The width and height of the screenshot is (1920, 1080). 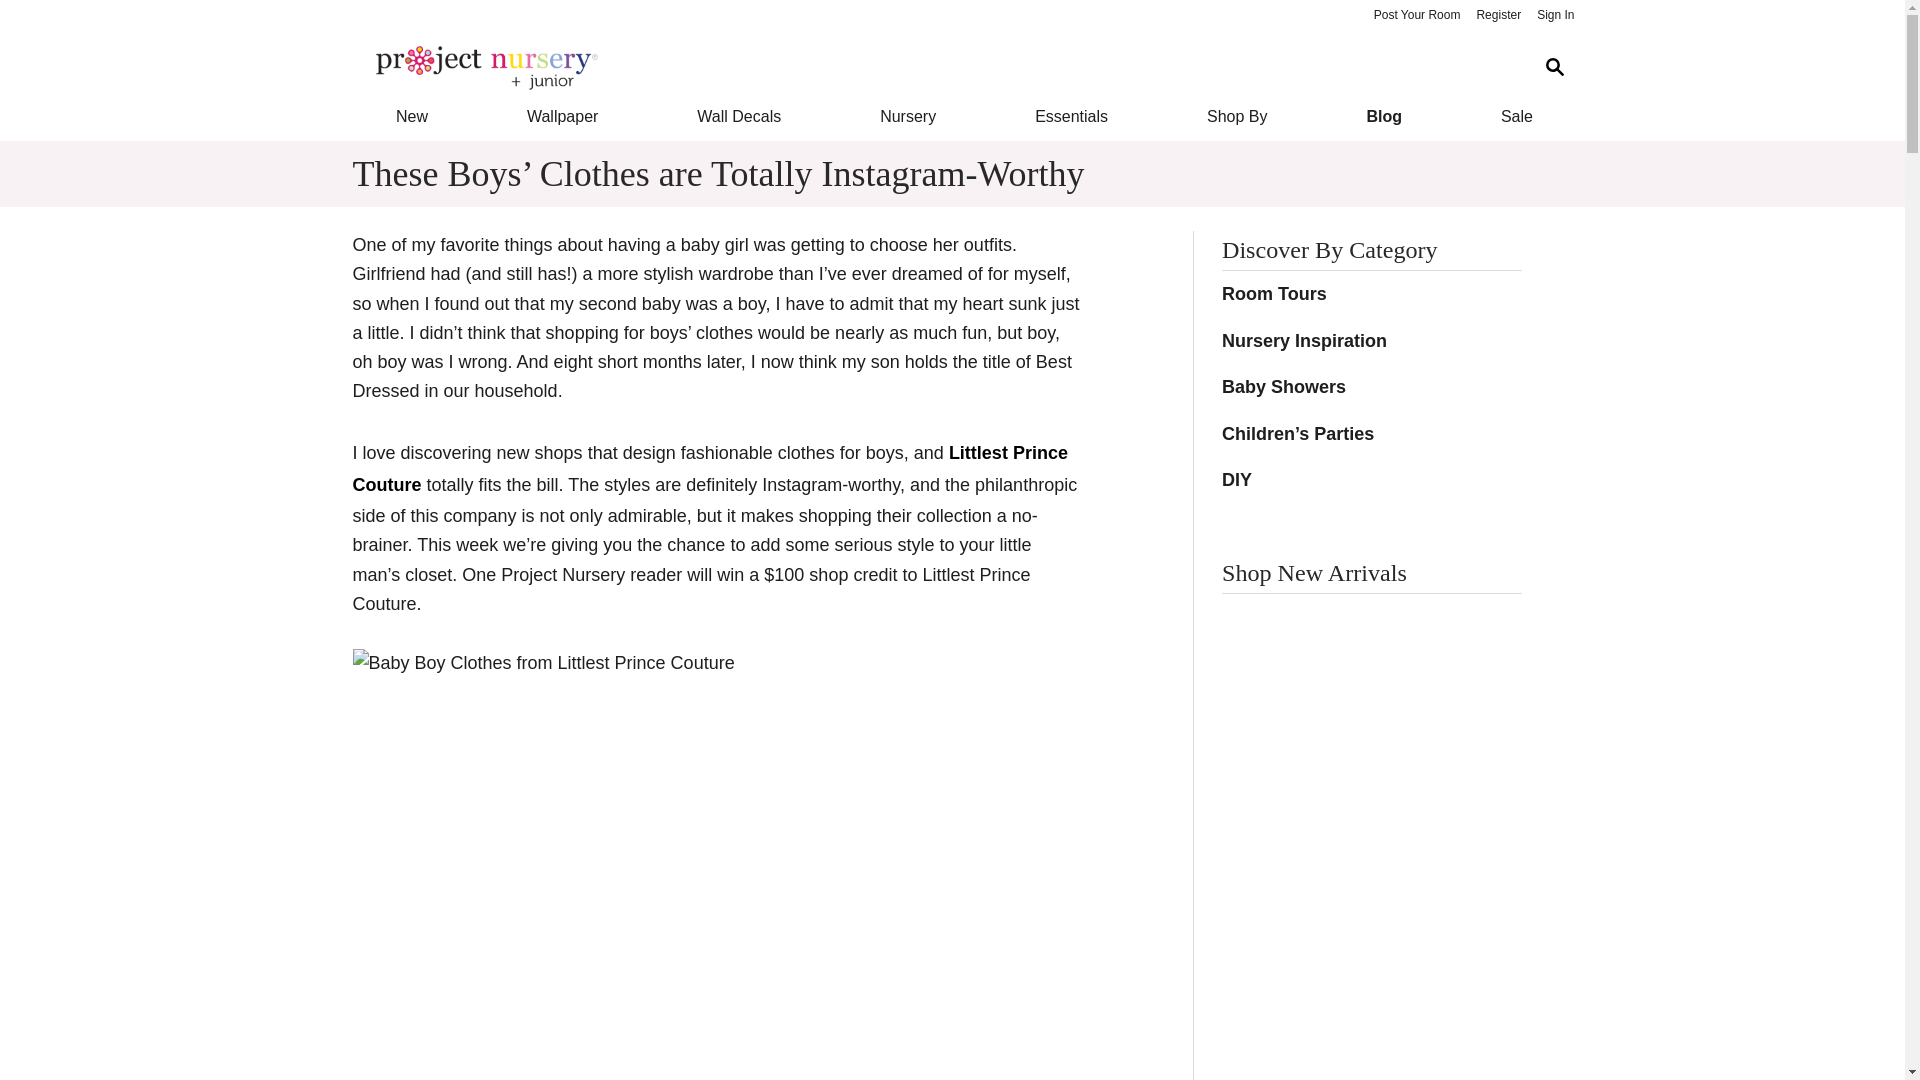 What do you see at coordinates (1498, 16) in the screenshot?
I see `Register` at bounding box center [1498, 16].